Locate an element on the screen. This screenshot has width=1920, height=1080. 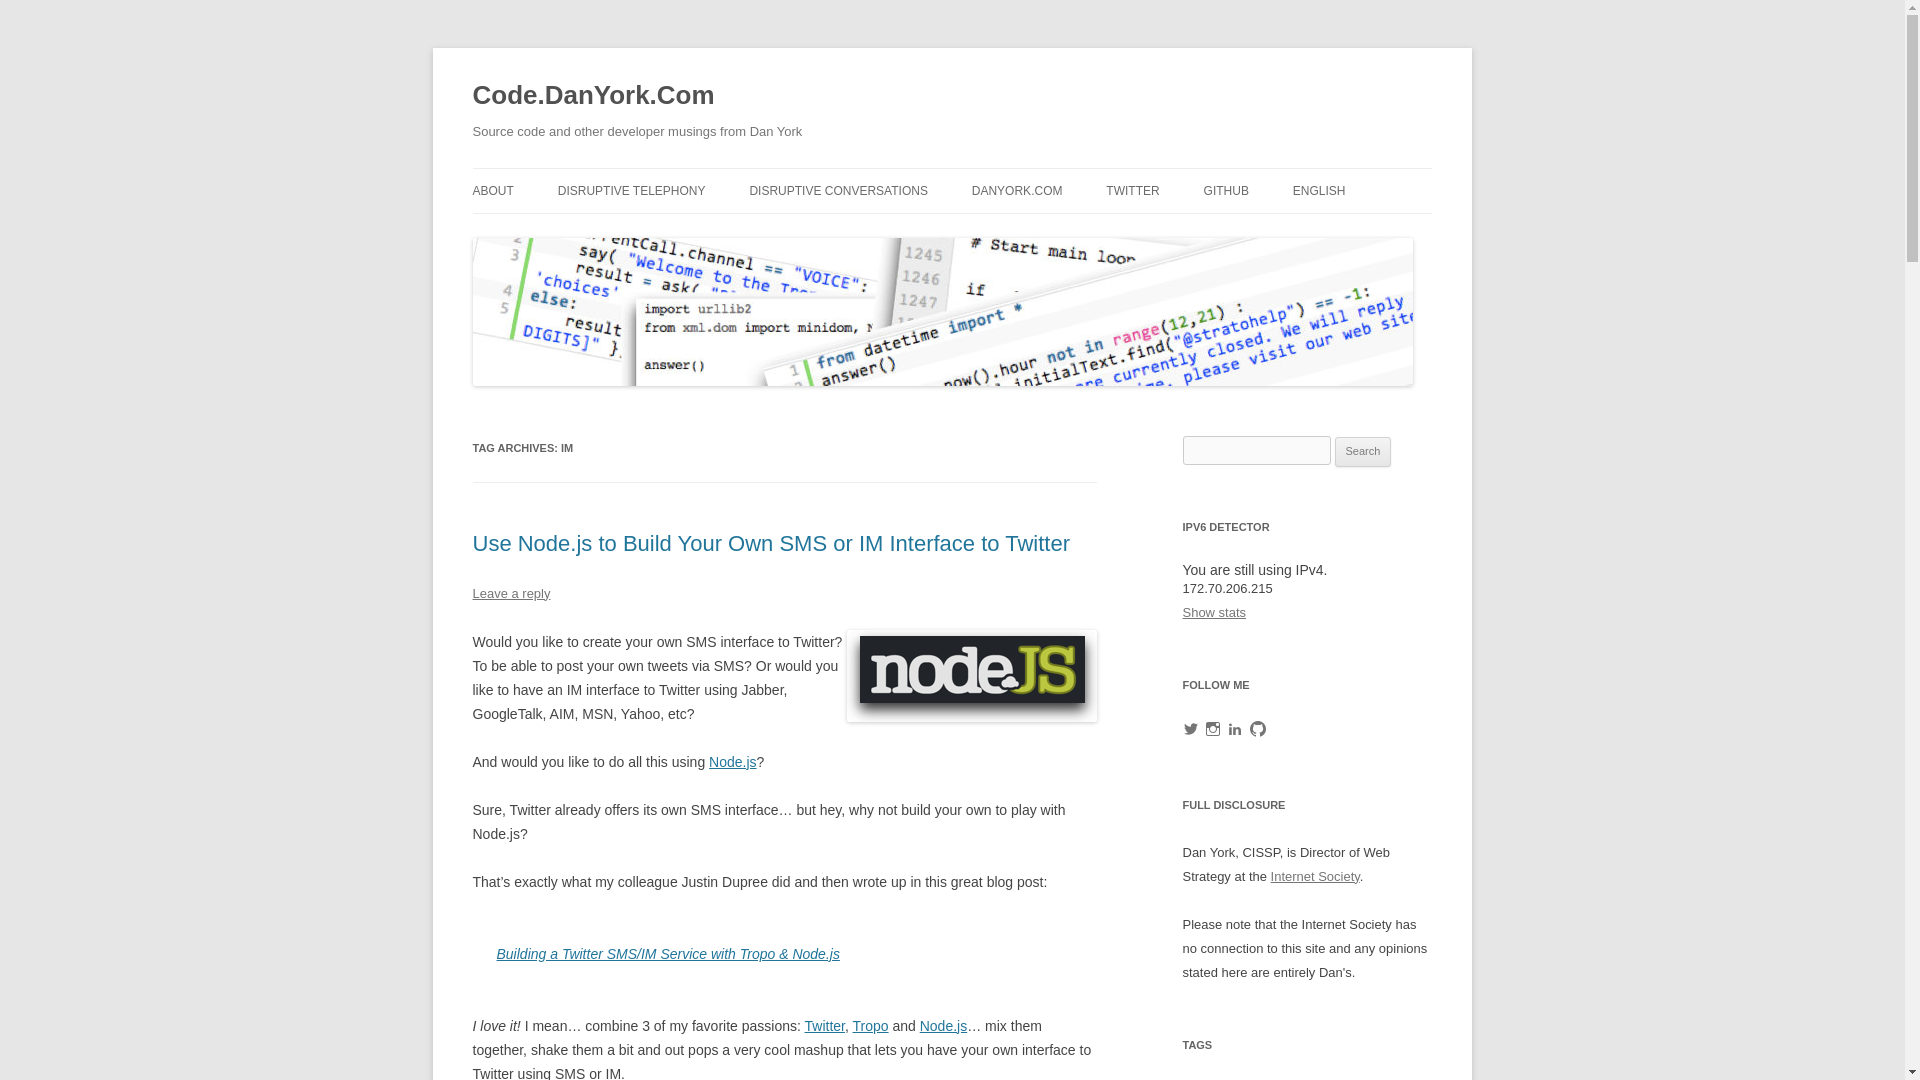
Tropo is located at coordinates (870, 1026).